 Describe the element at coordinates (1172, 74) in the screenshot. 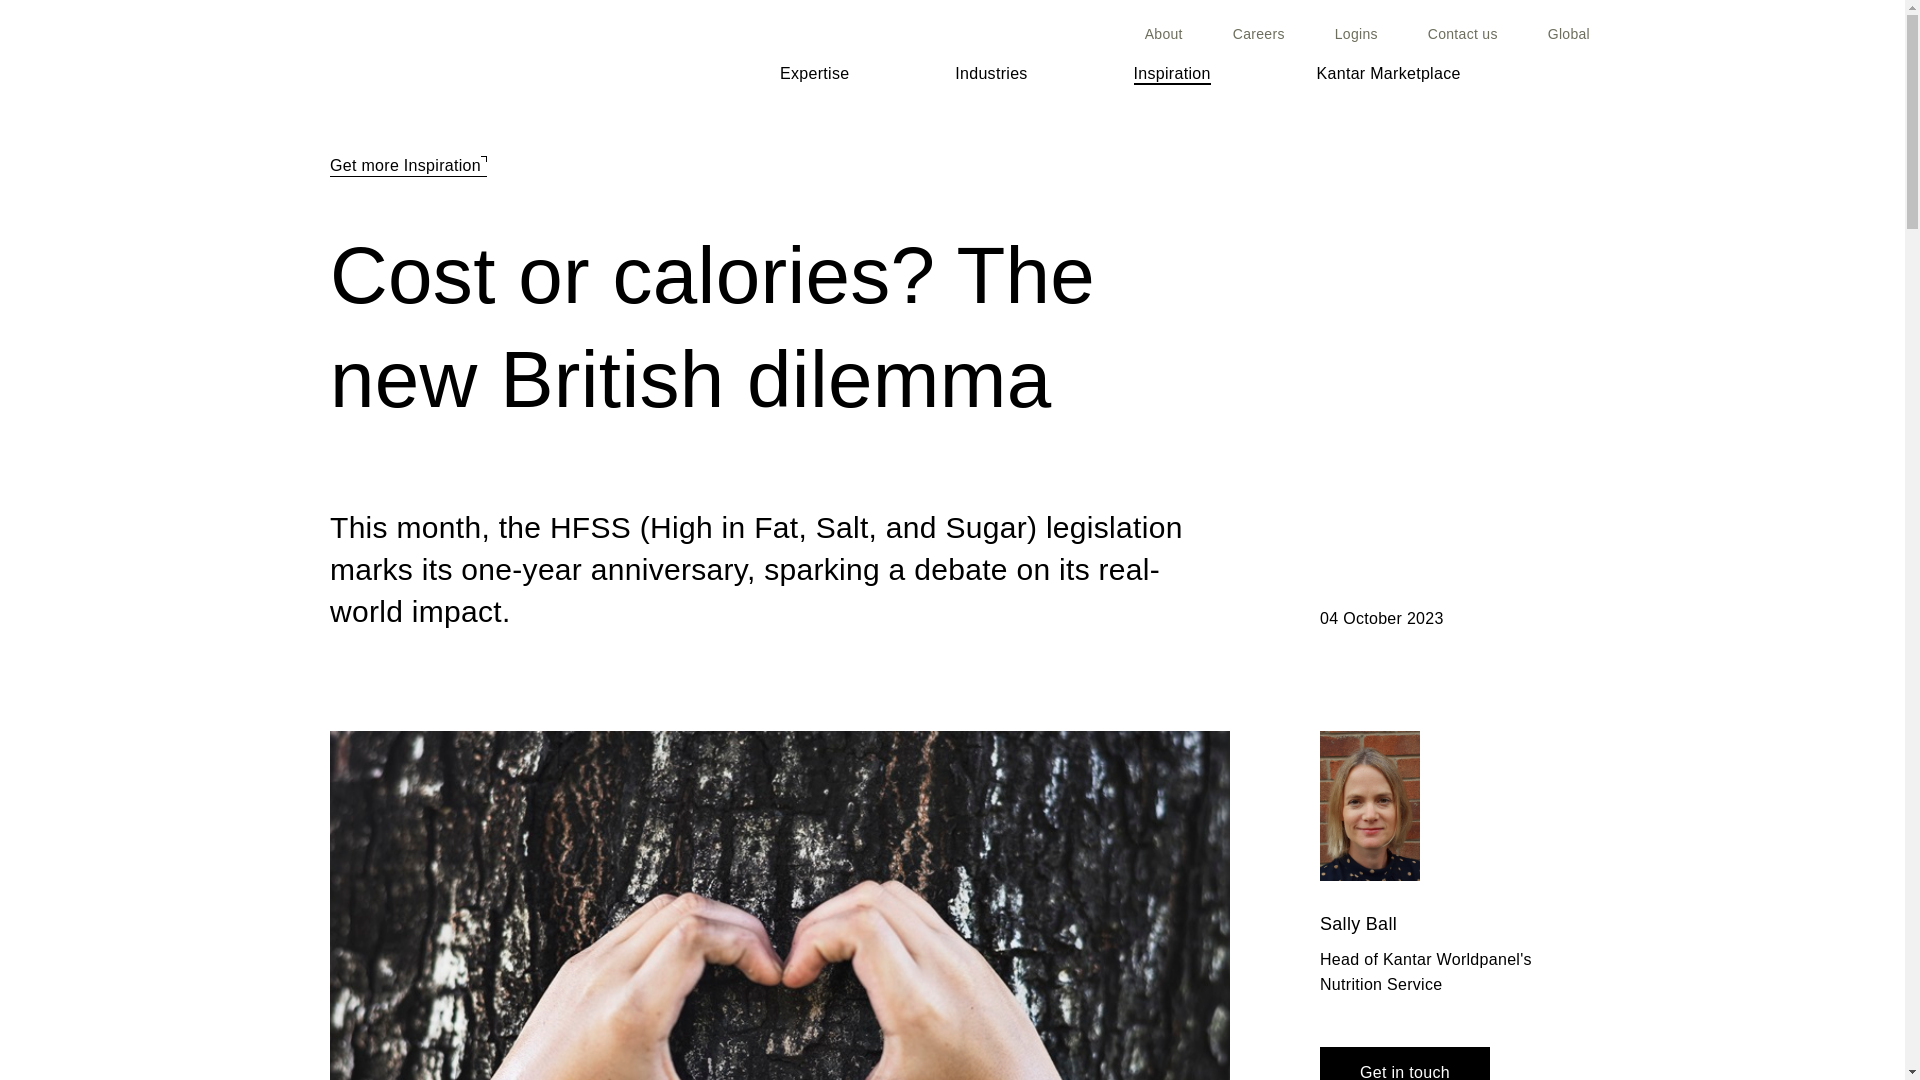

I see `Inspiration` at that location.